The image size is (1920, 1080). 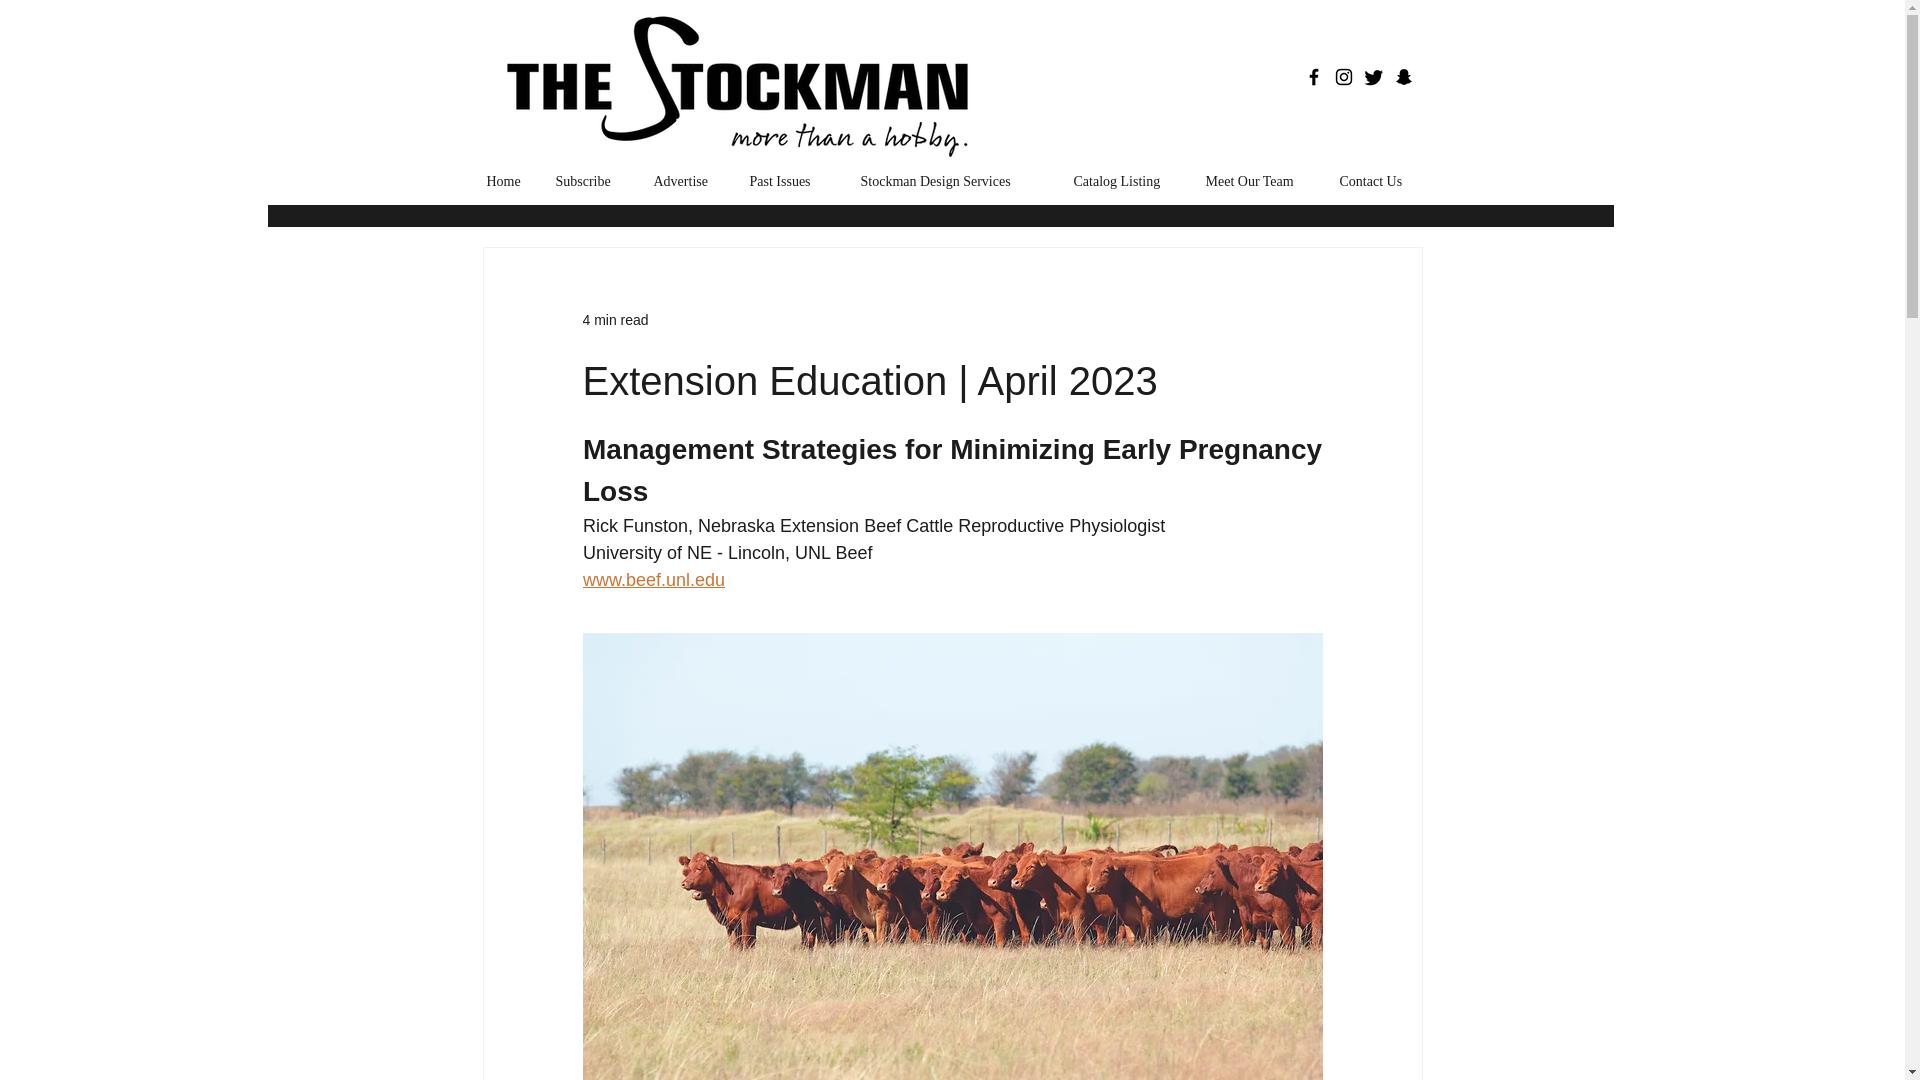 I want to click on Meet Our Team, so click(x=1257, y=181).